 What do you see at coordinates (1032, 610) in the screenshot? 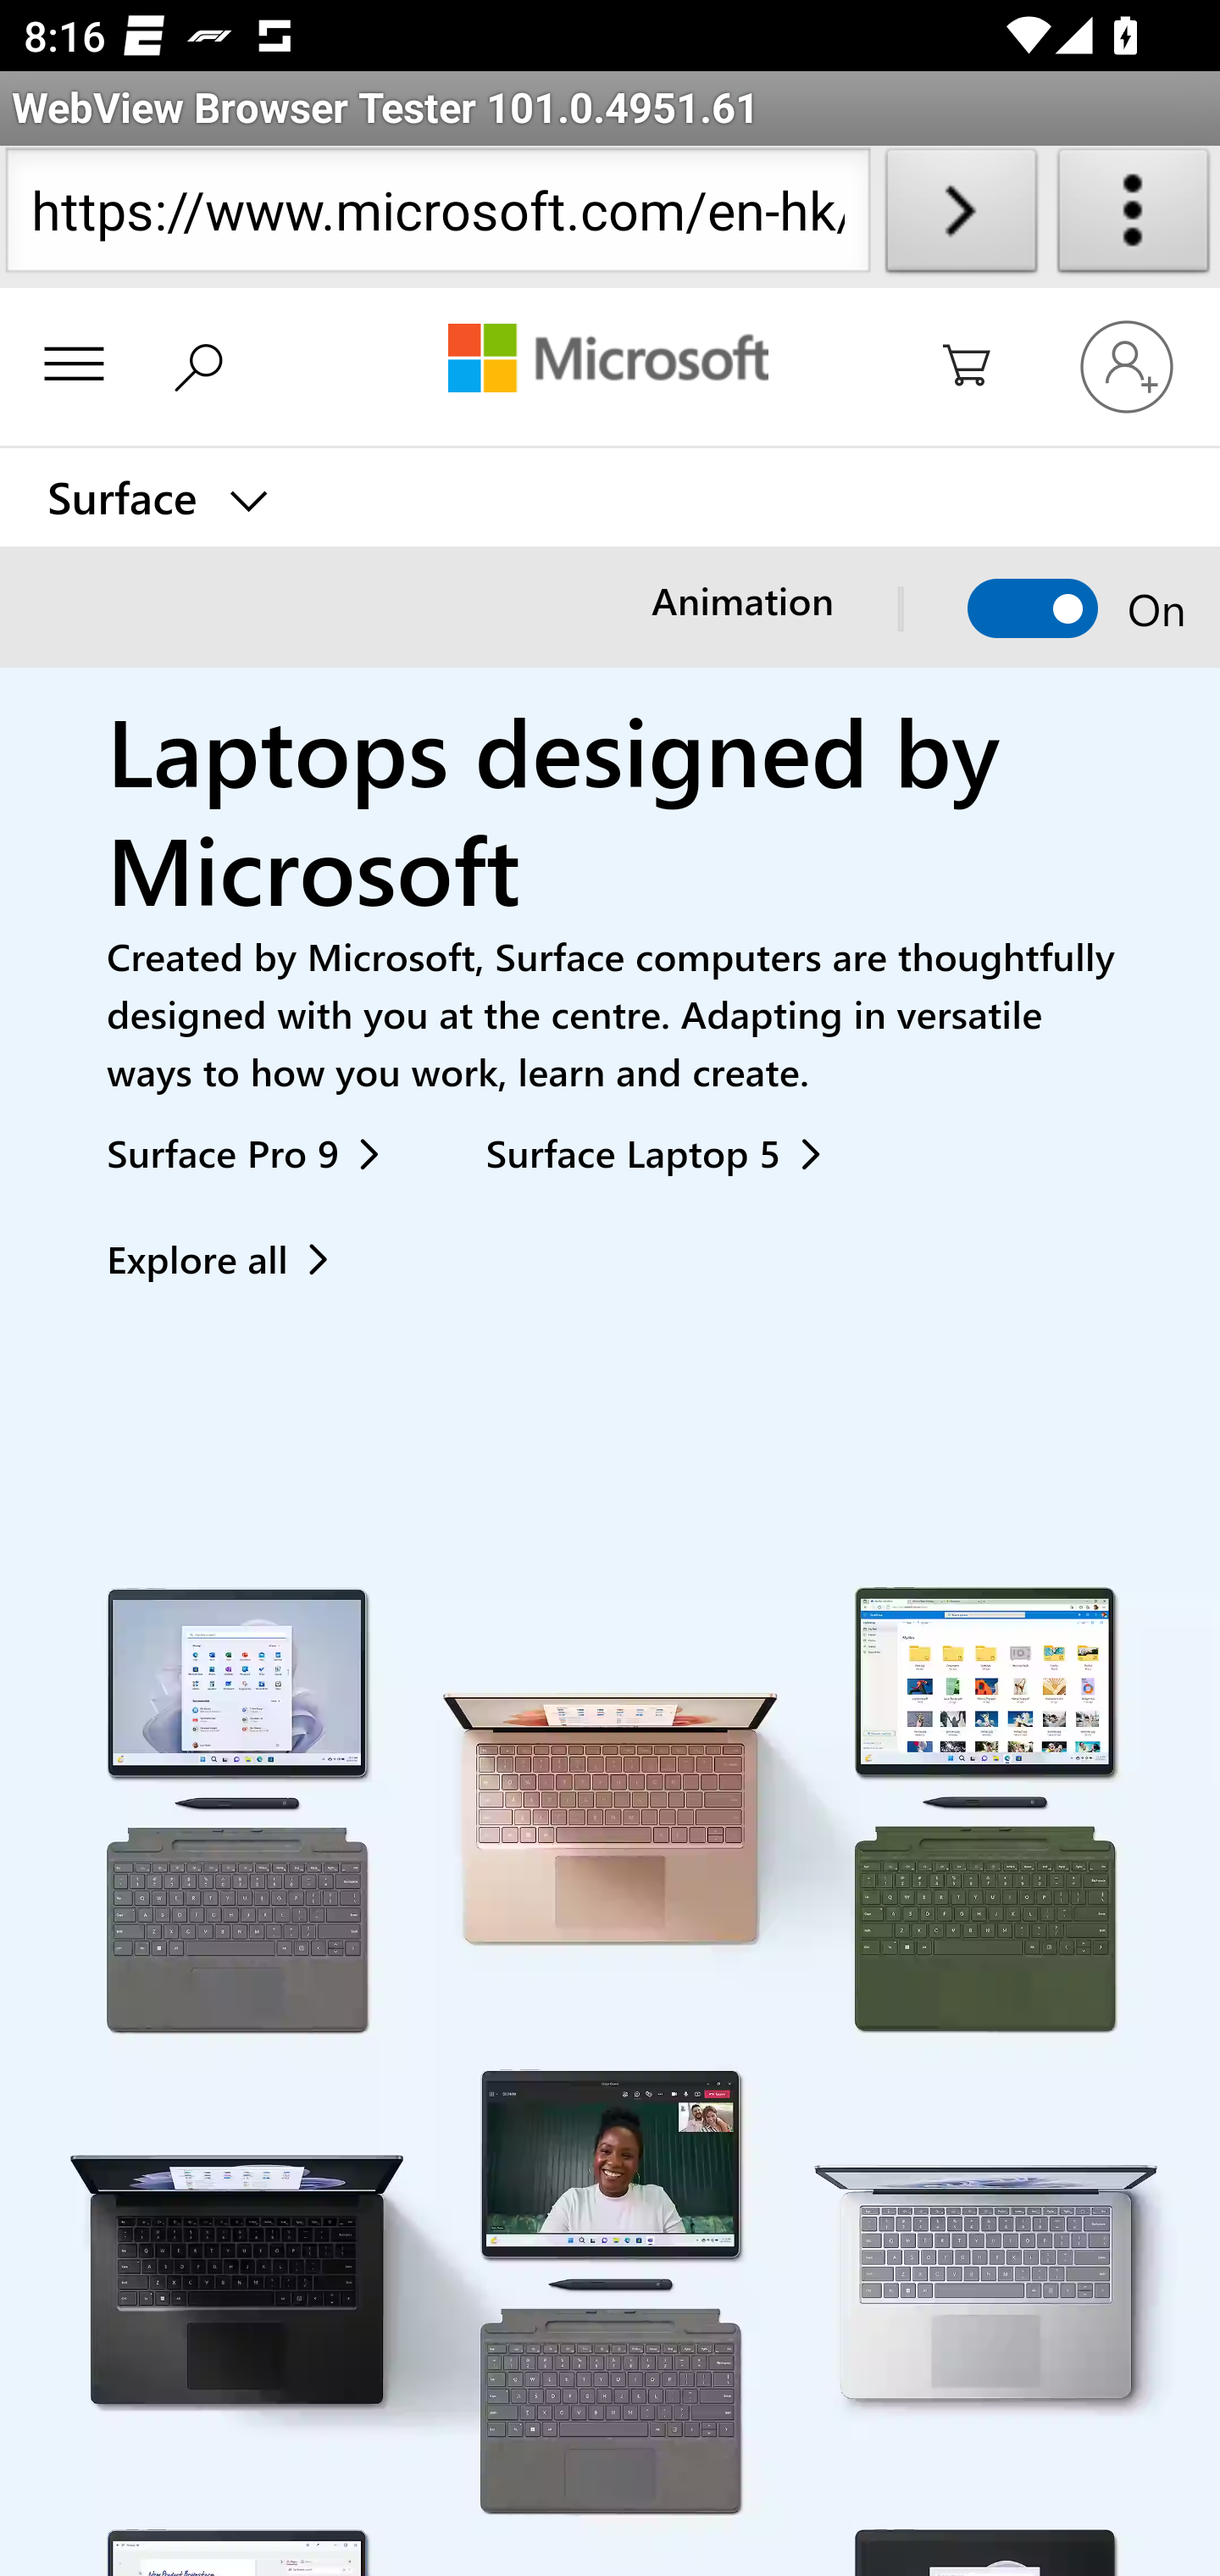
I see `Animation On` at bounding box center [1032, 610].